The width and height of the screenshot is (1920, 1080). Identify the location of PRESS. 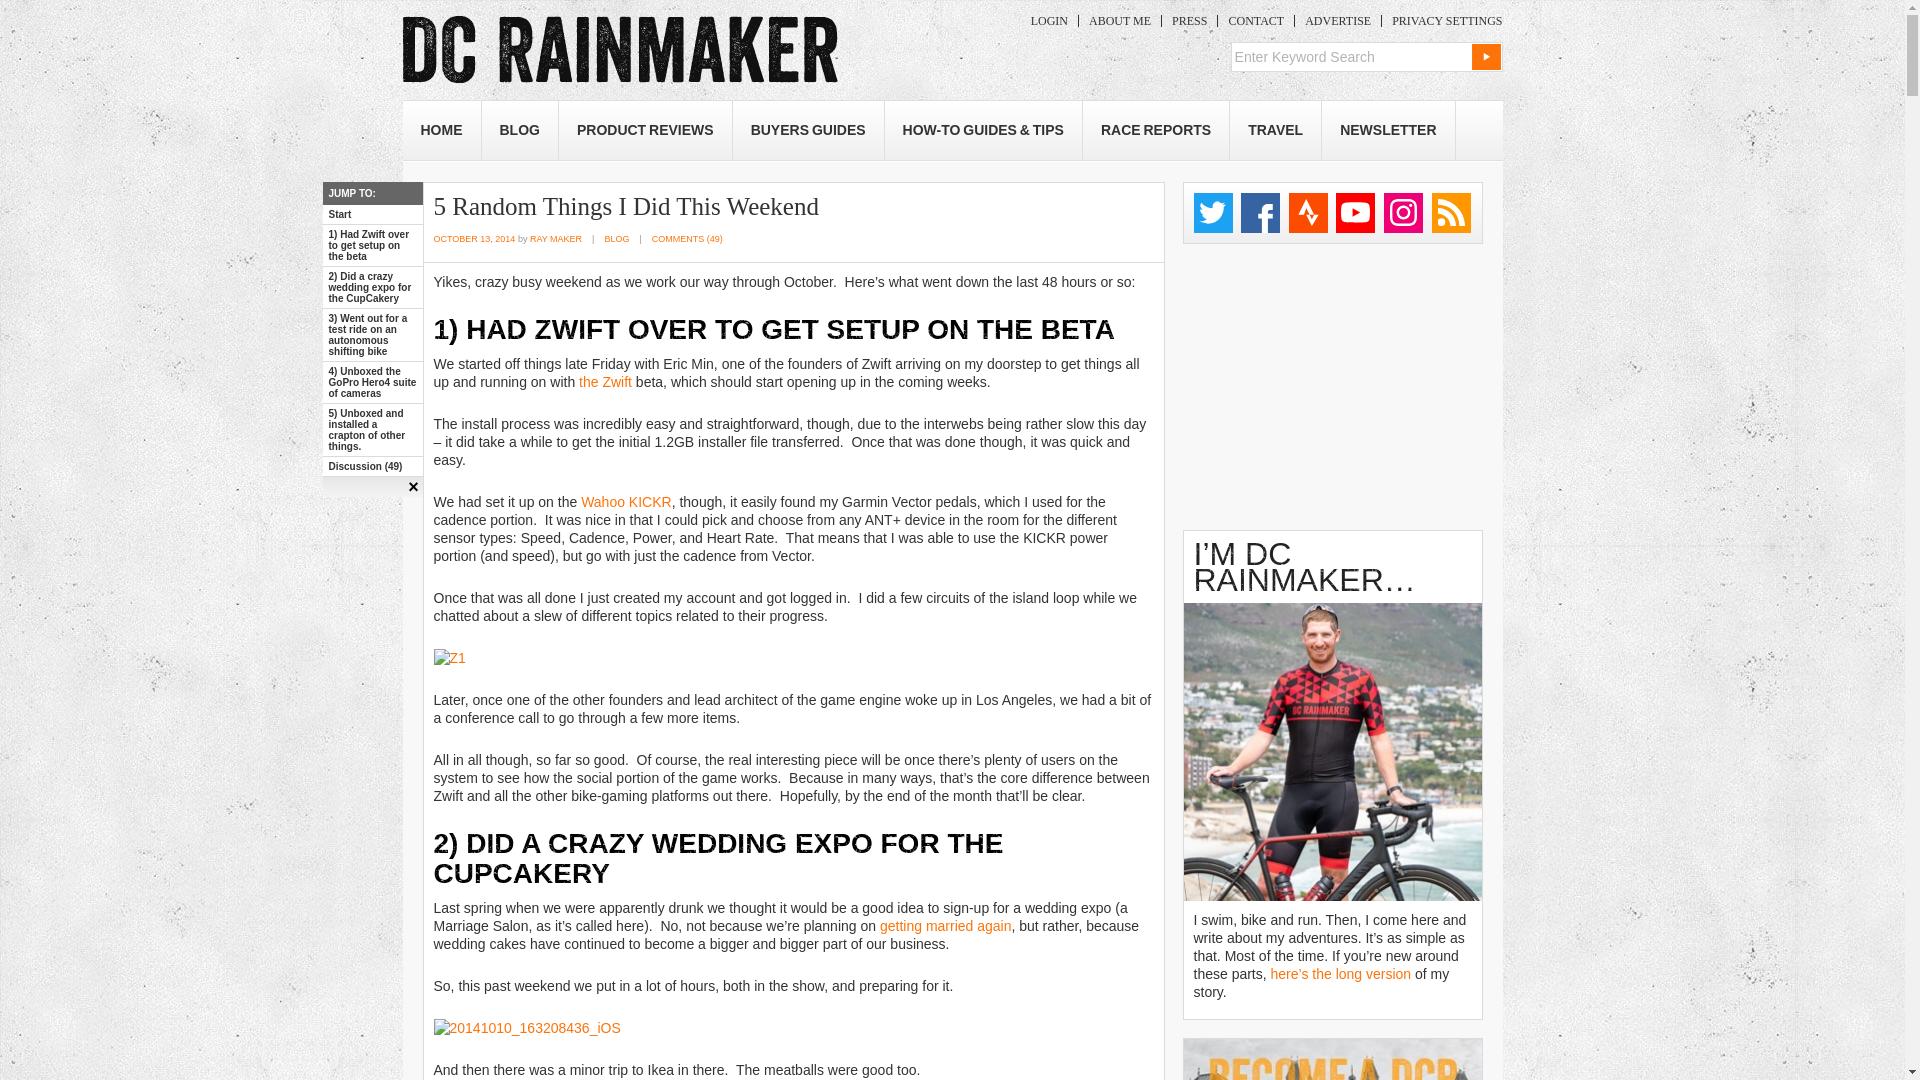
(1189, 21).